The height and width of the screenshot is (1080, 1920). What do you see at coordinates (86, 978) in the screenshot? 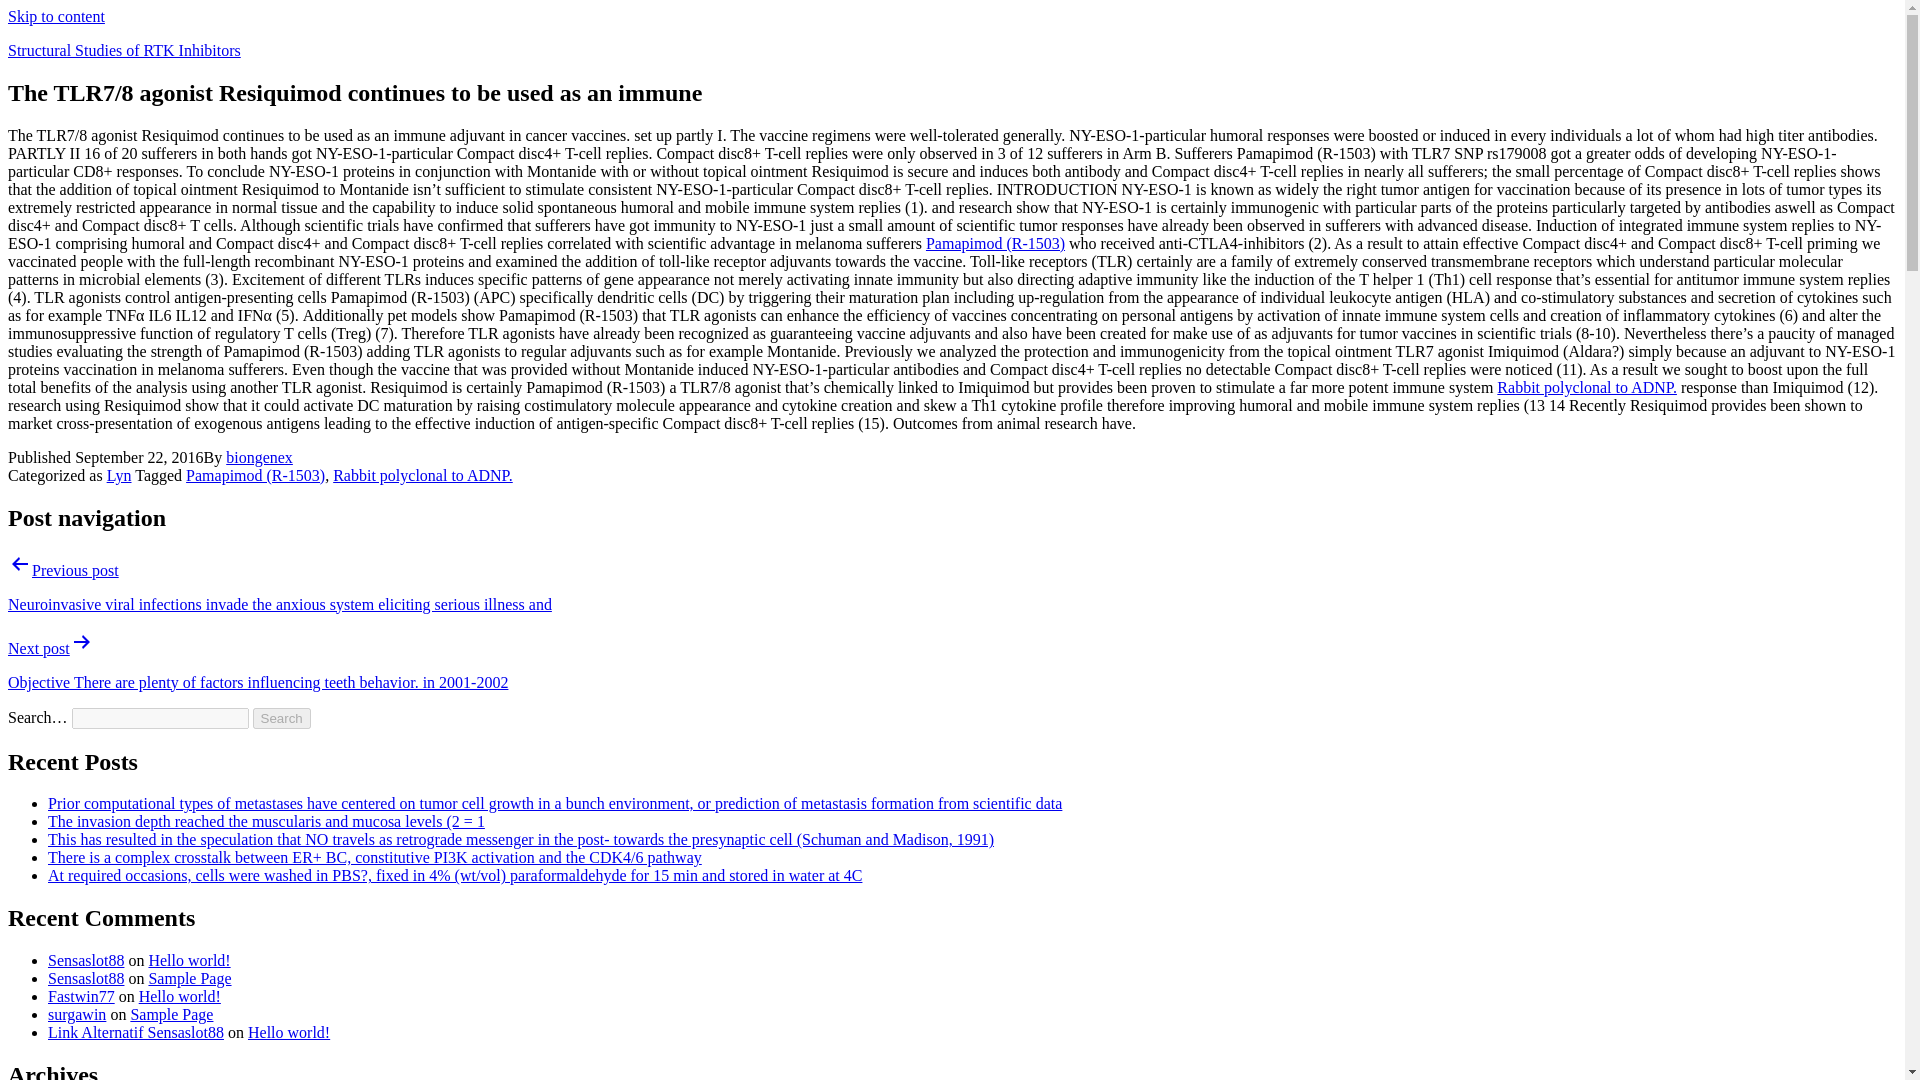
I see `Sensaslot88` at bounding box center [86, 978].